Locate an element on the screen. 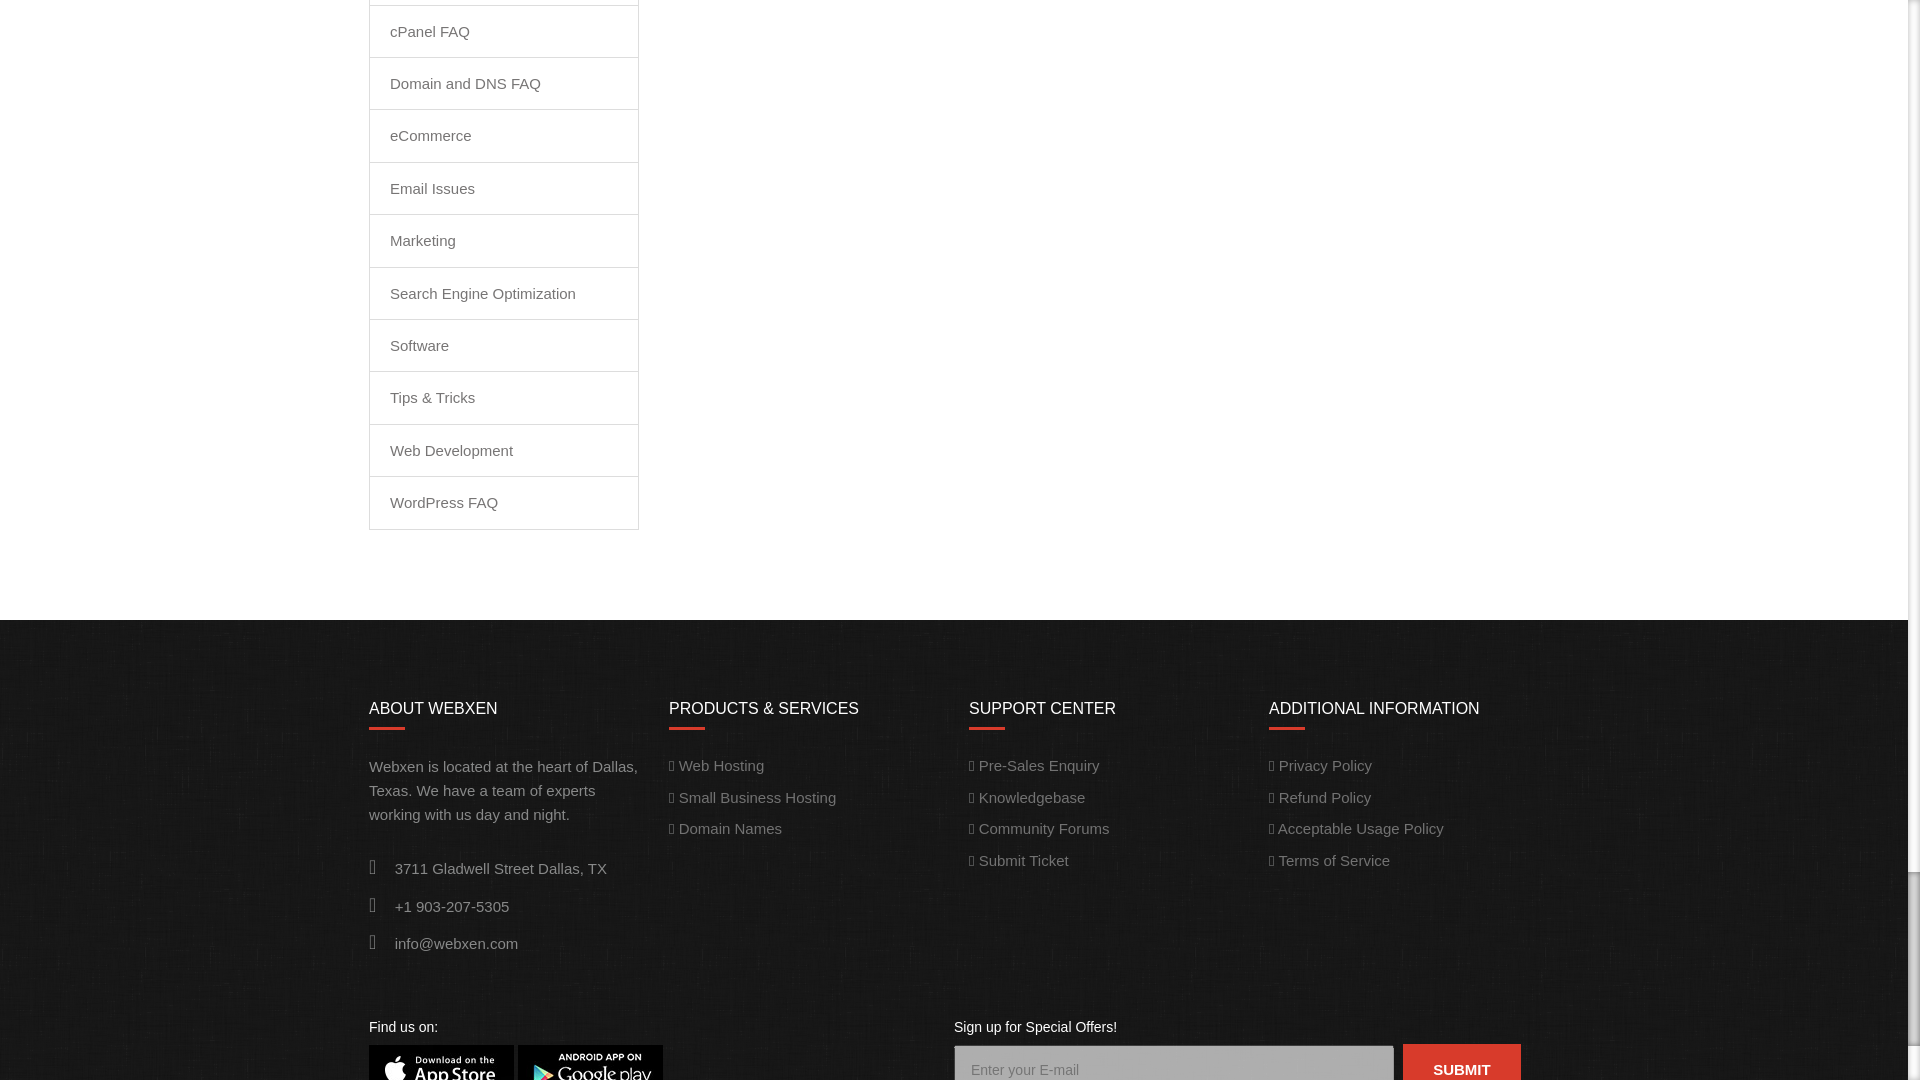 Image resolution: width=1920 pixels, height=1080 pixels. Domain and DNS FAQ is located at coordinates (465, 82).